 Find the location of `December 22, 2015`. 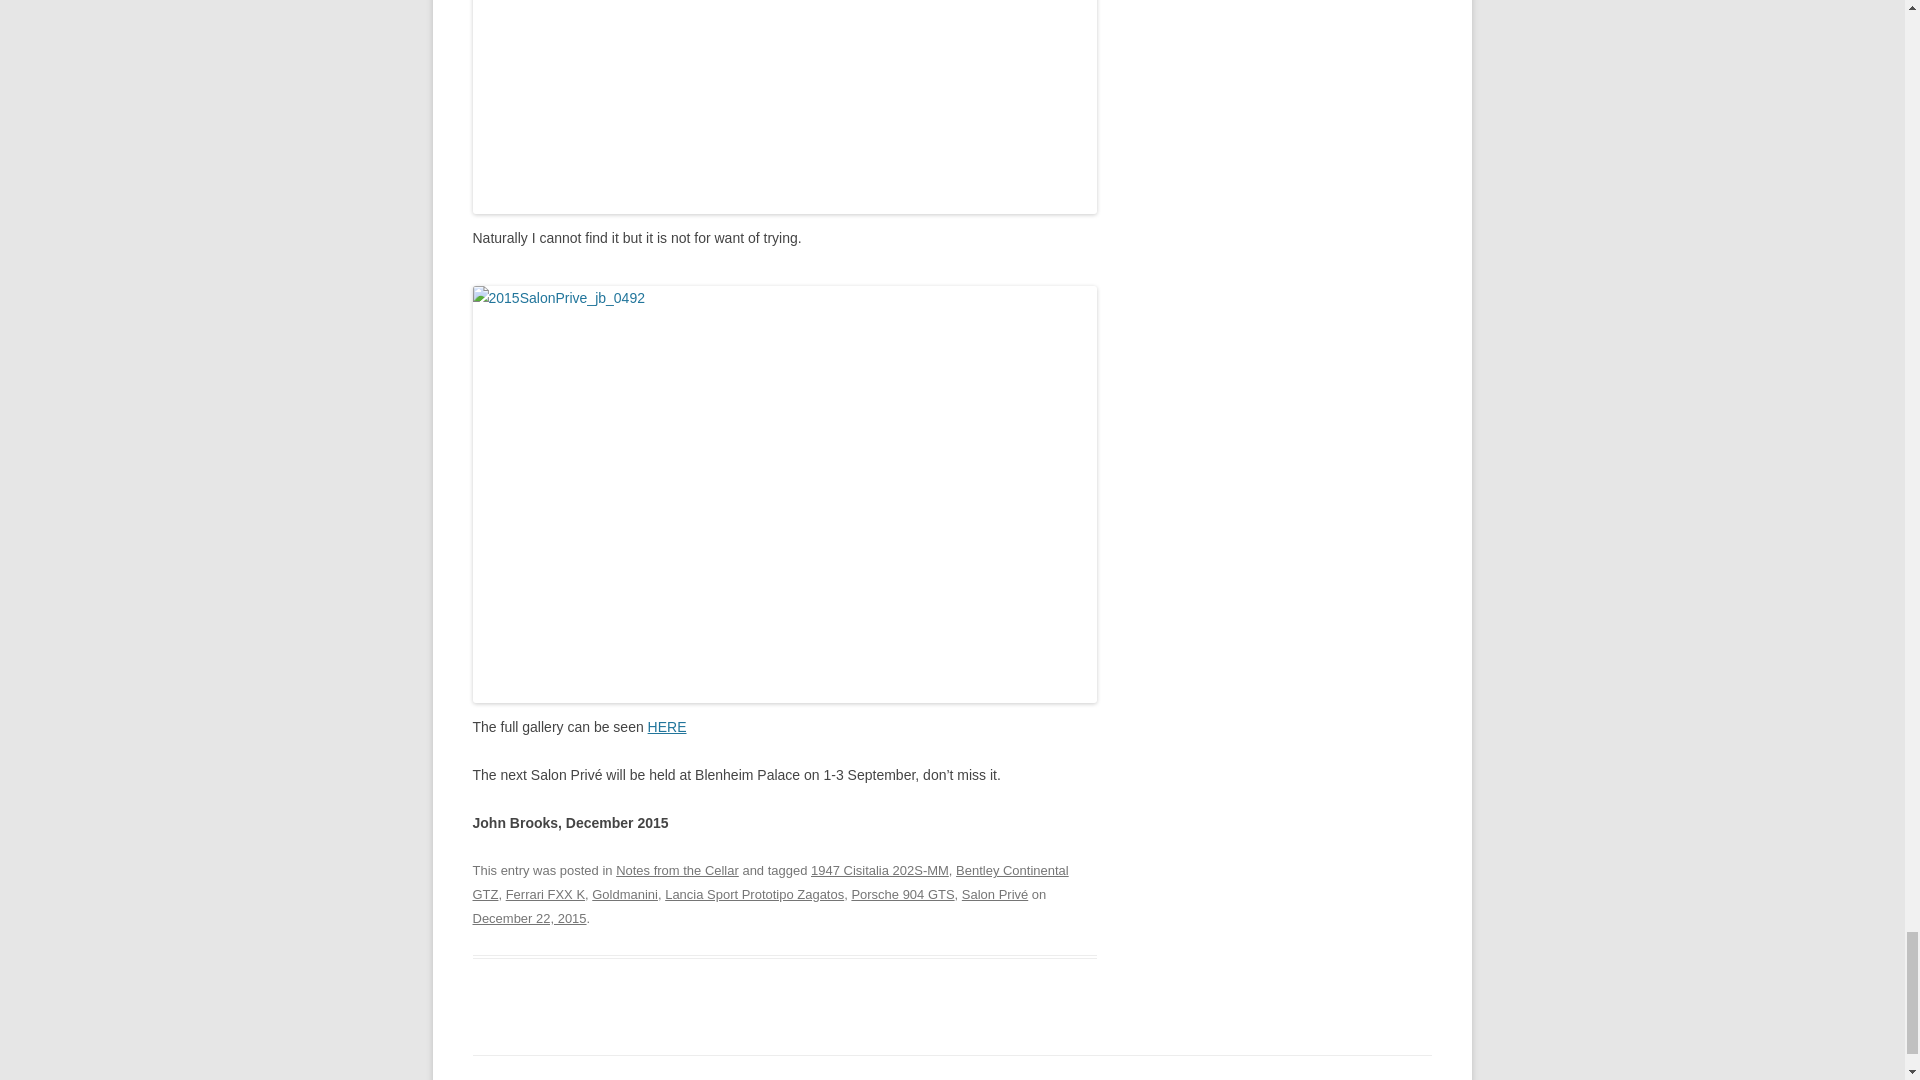

December 22, 2015 is located at coordinates (528, 918).